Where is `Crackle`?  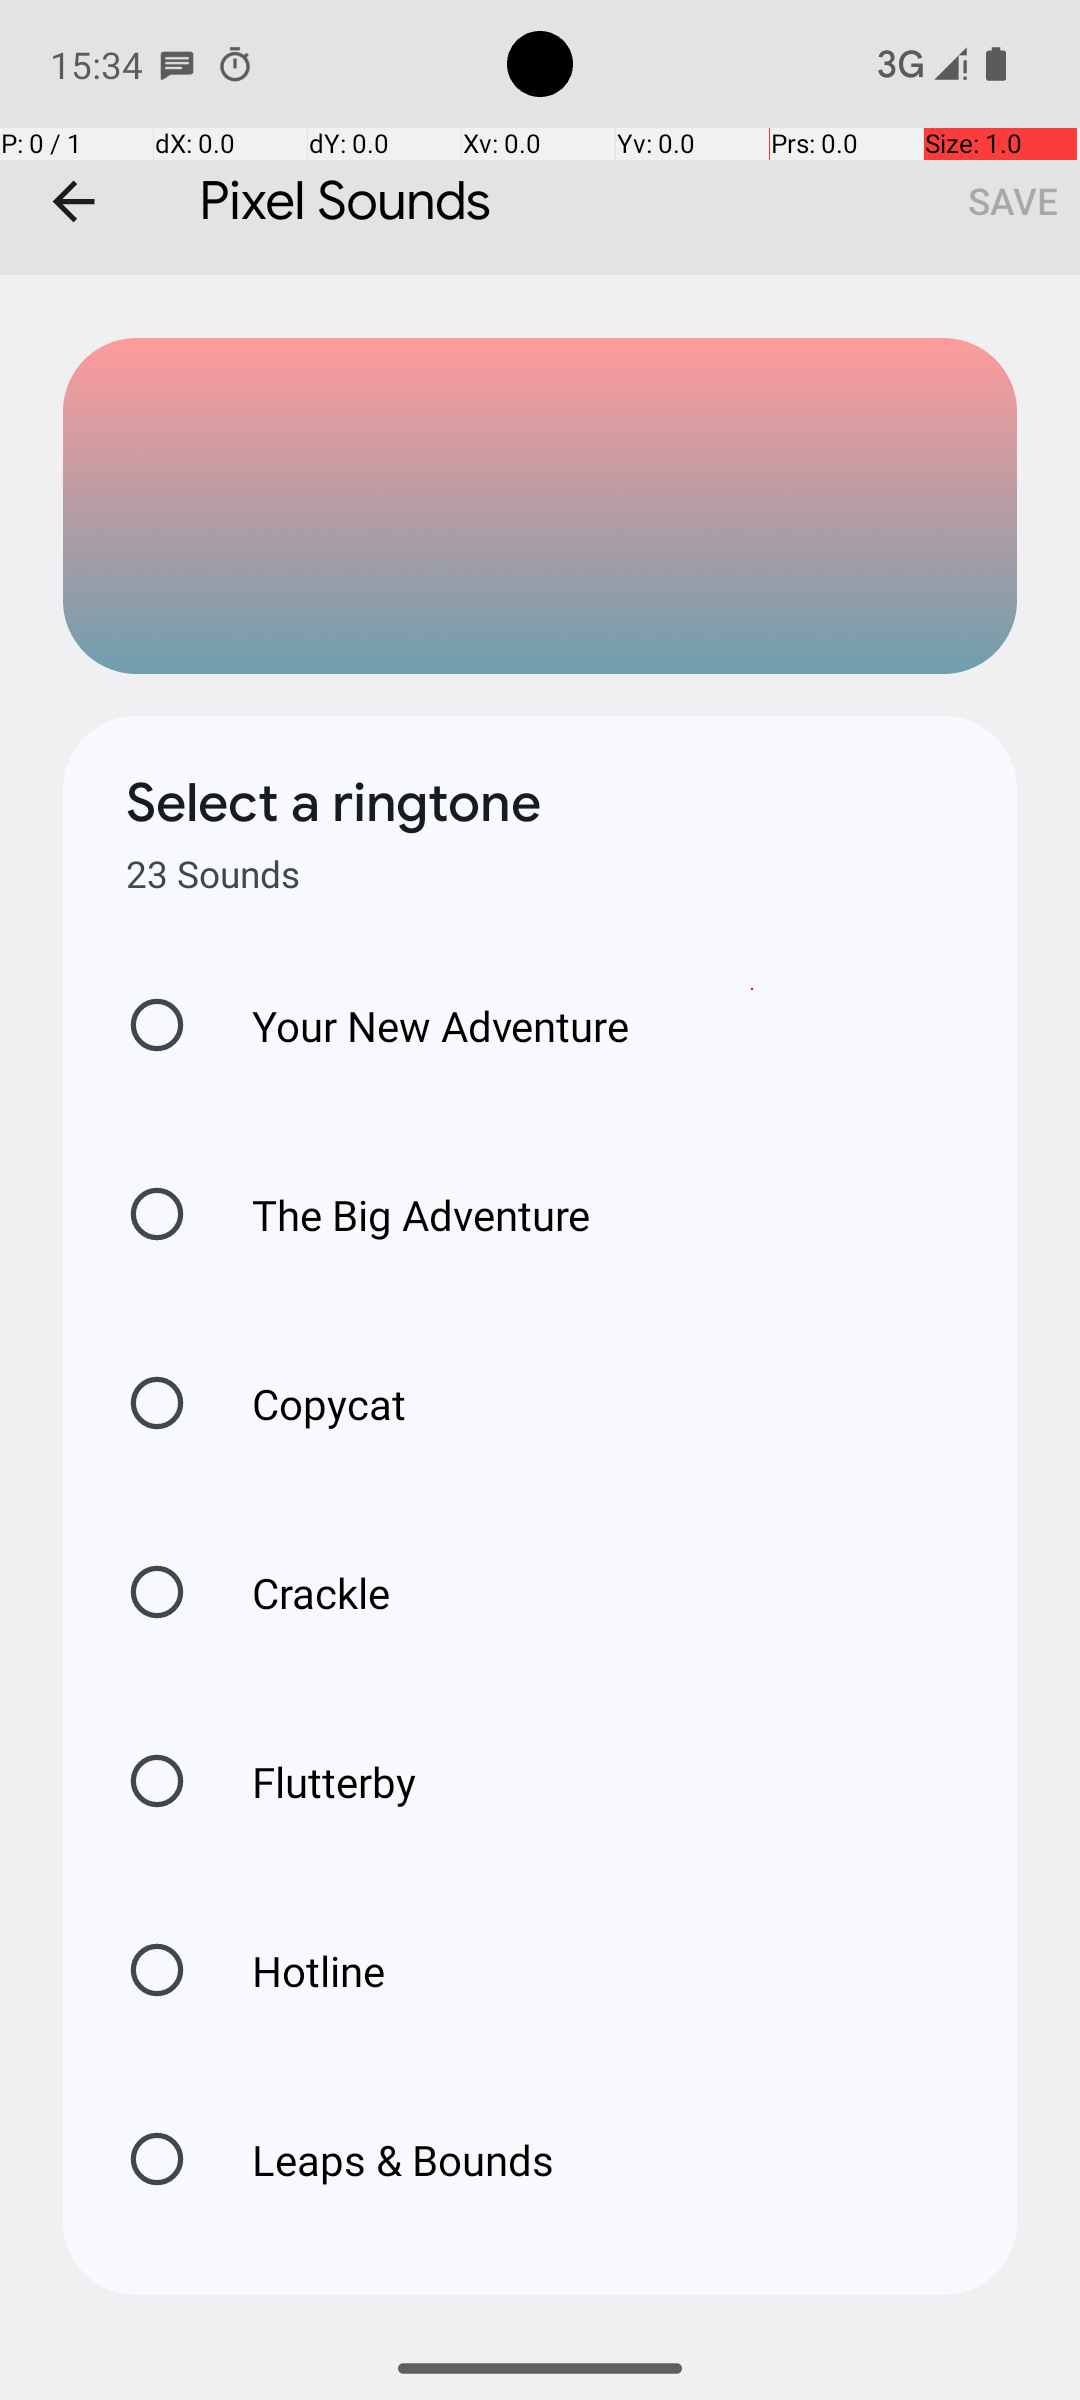 Crackle is located at coordinates (300, 1592).